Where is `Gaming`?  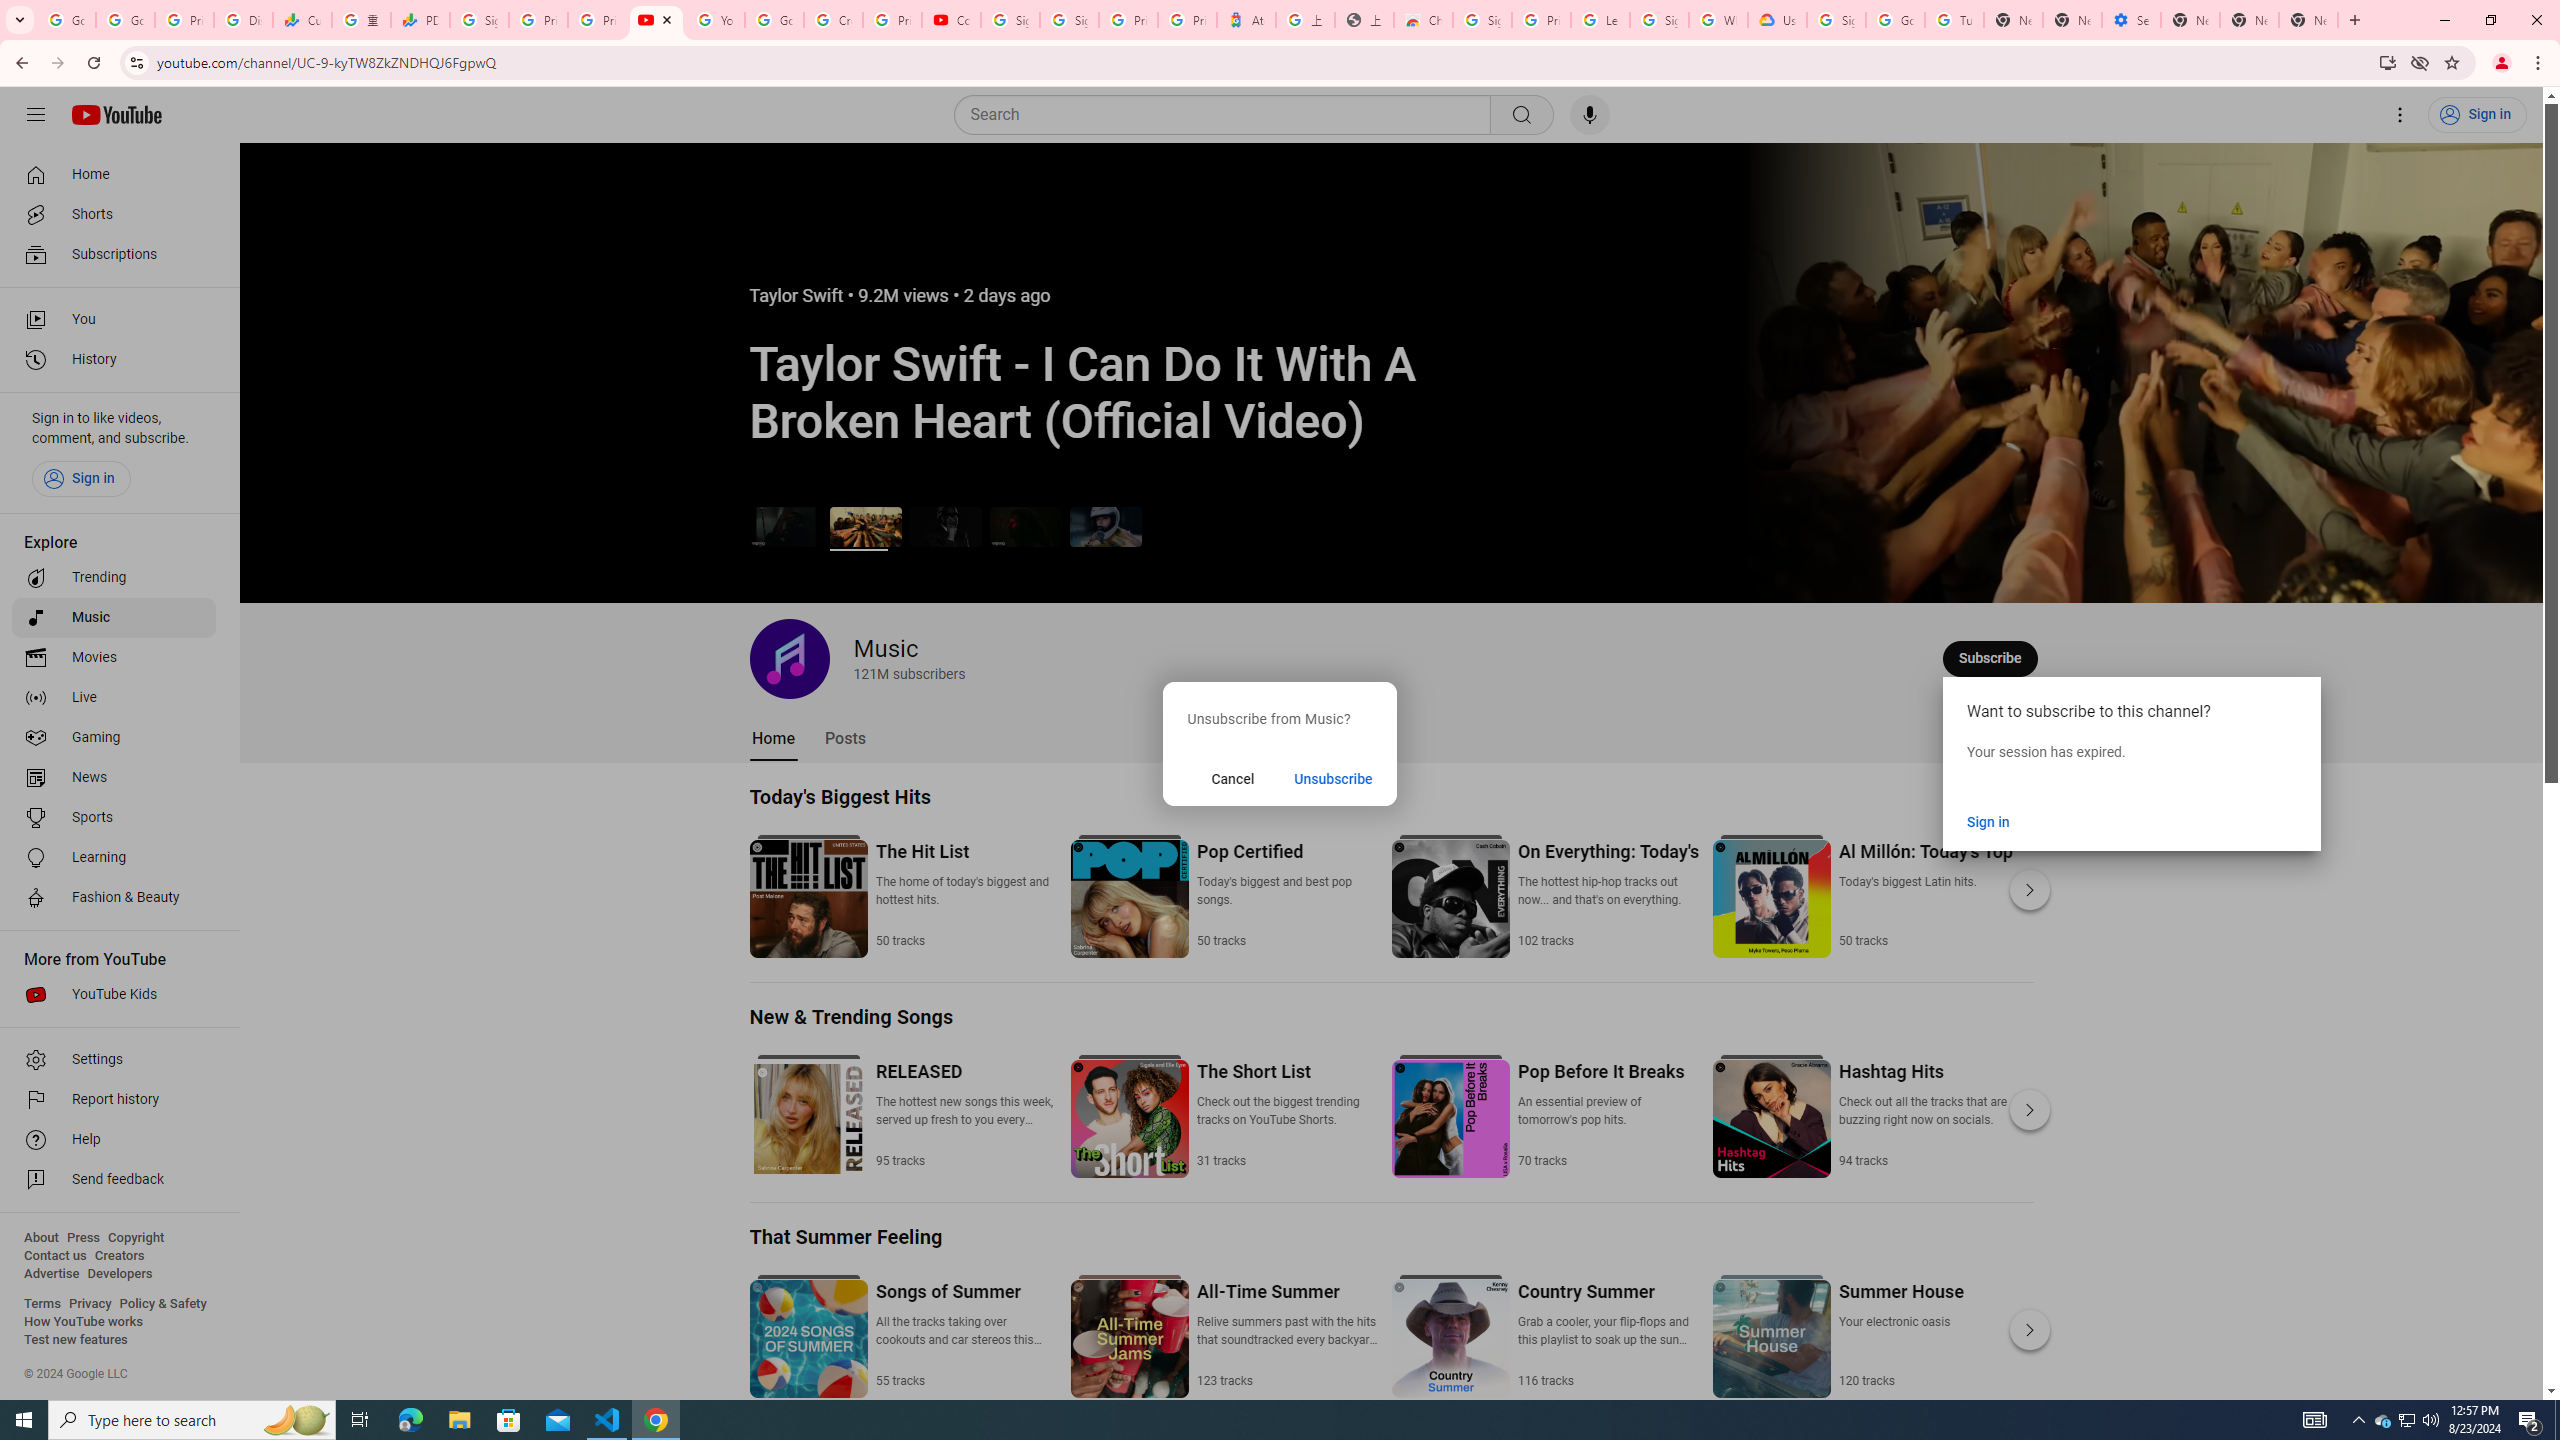 Gaming is located at coordinates (114, 738).